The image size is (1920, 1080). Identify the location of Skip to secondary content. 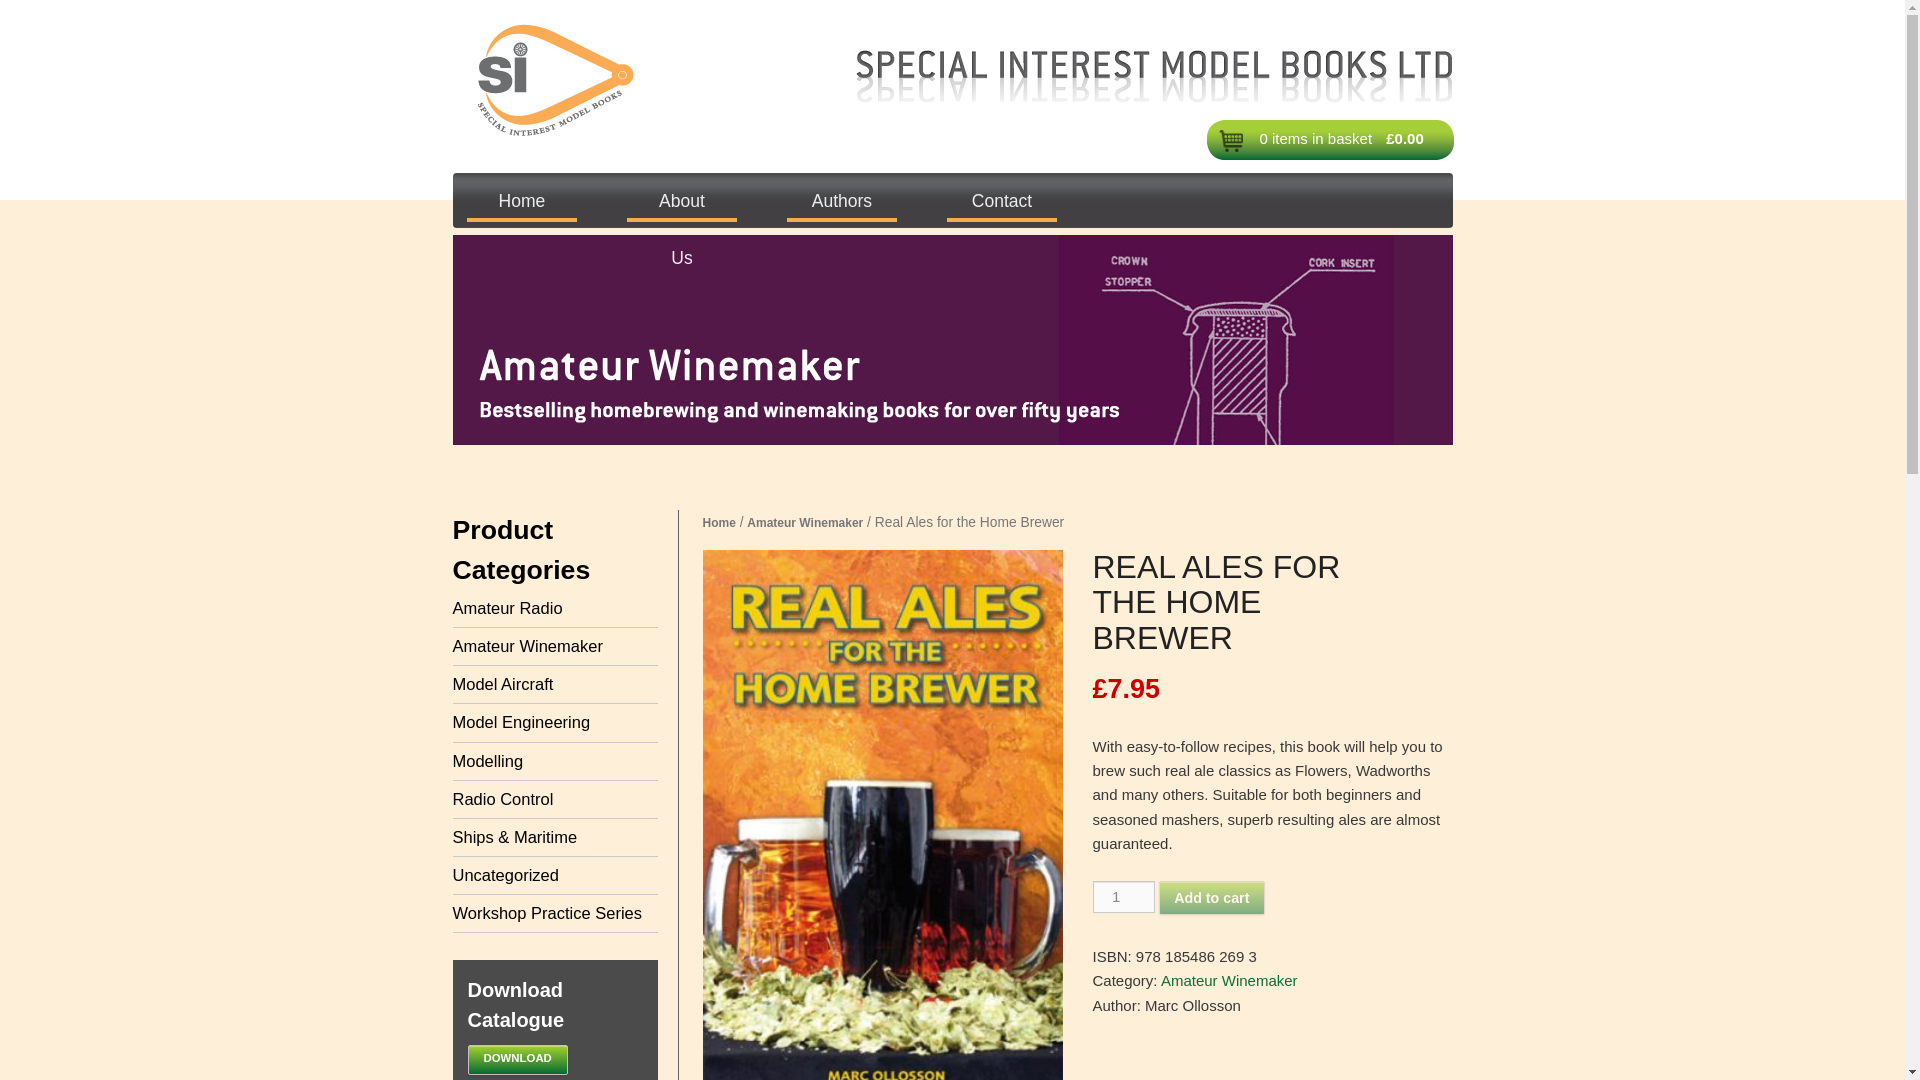
(669, 197).